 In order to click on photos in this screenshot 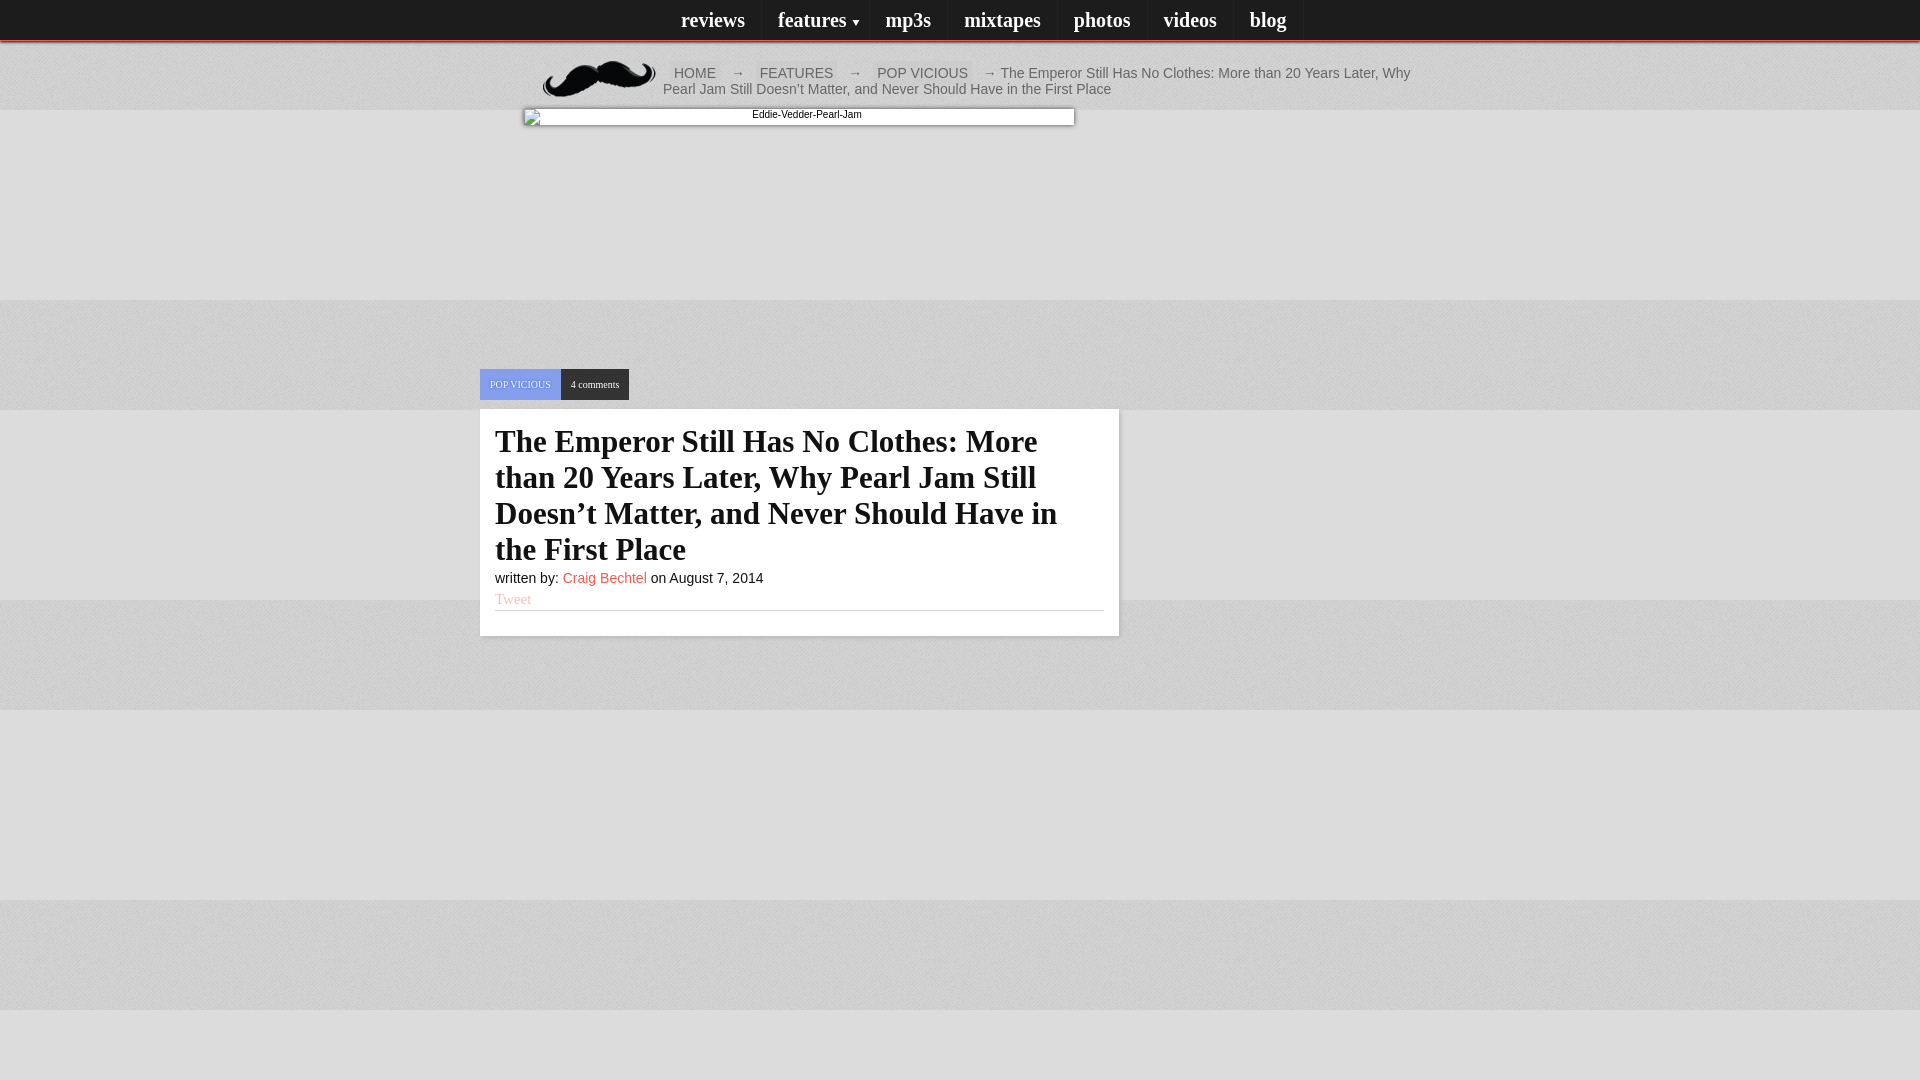, I will do `click(1102, 20)`.